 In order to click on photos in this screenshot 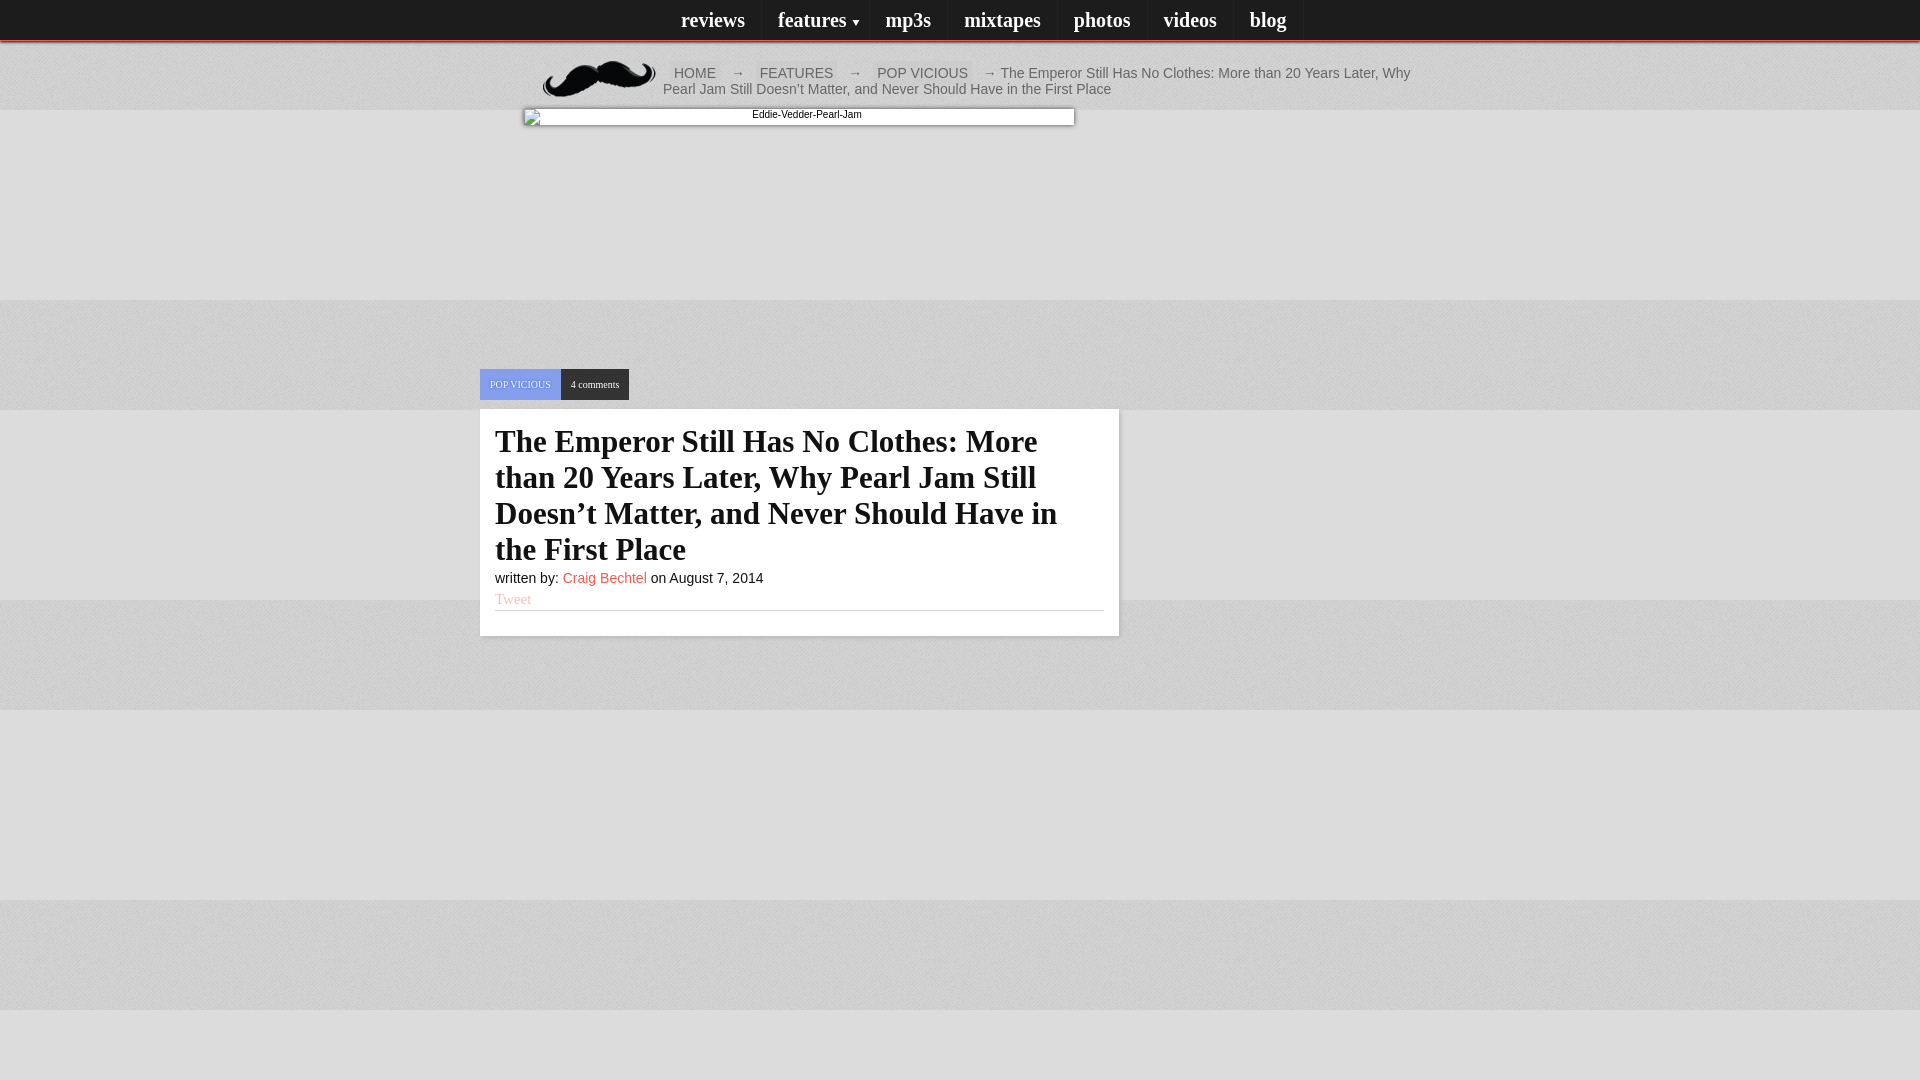, I will do `click(1102, 20)`.